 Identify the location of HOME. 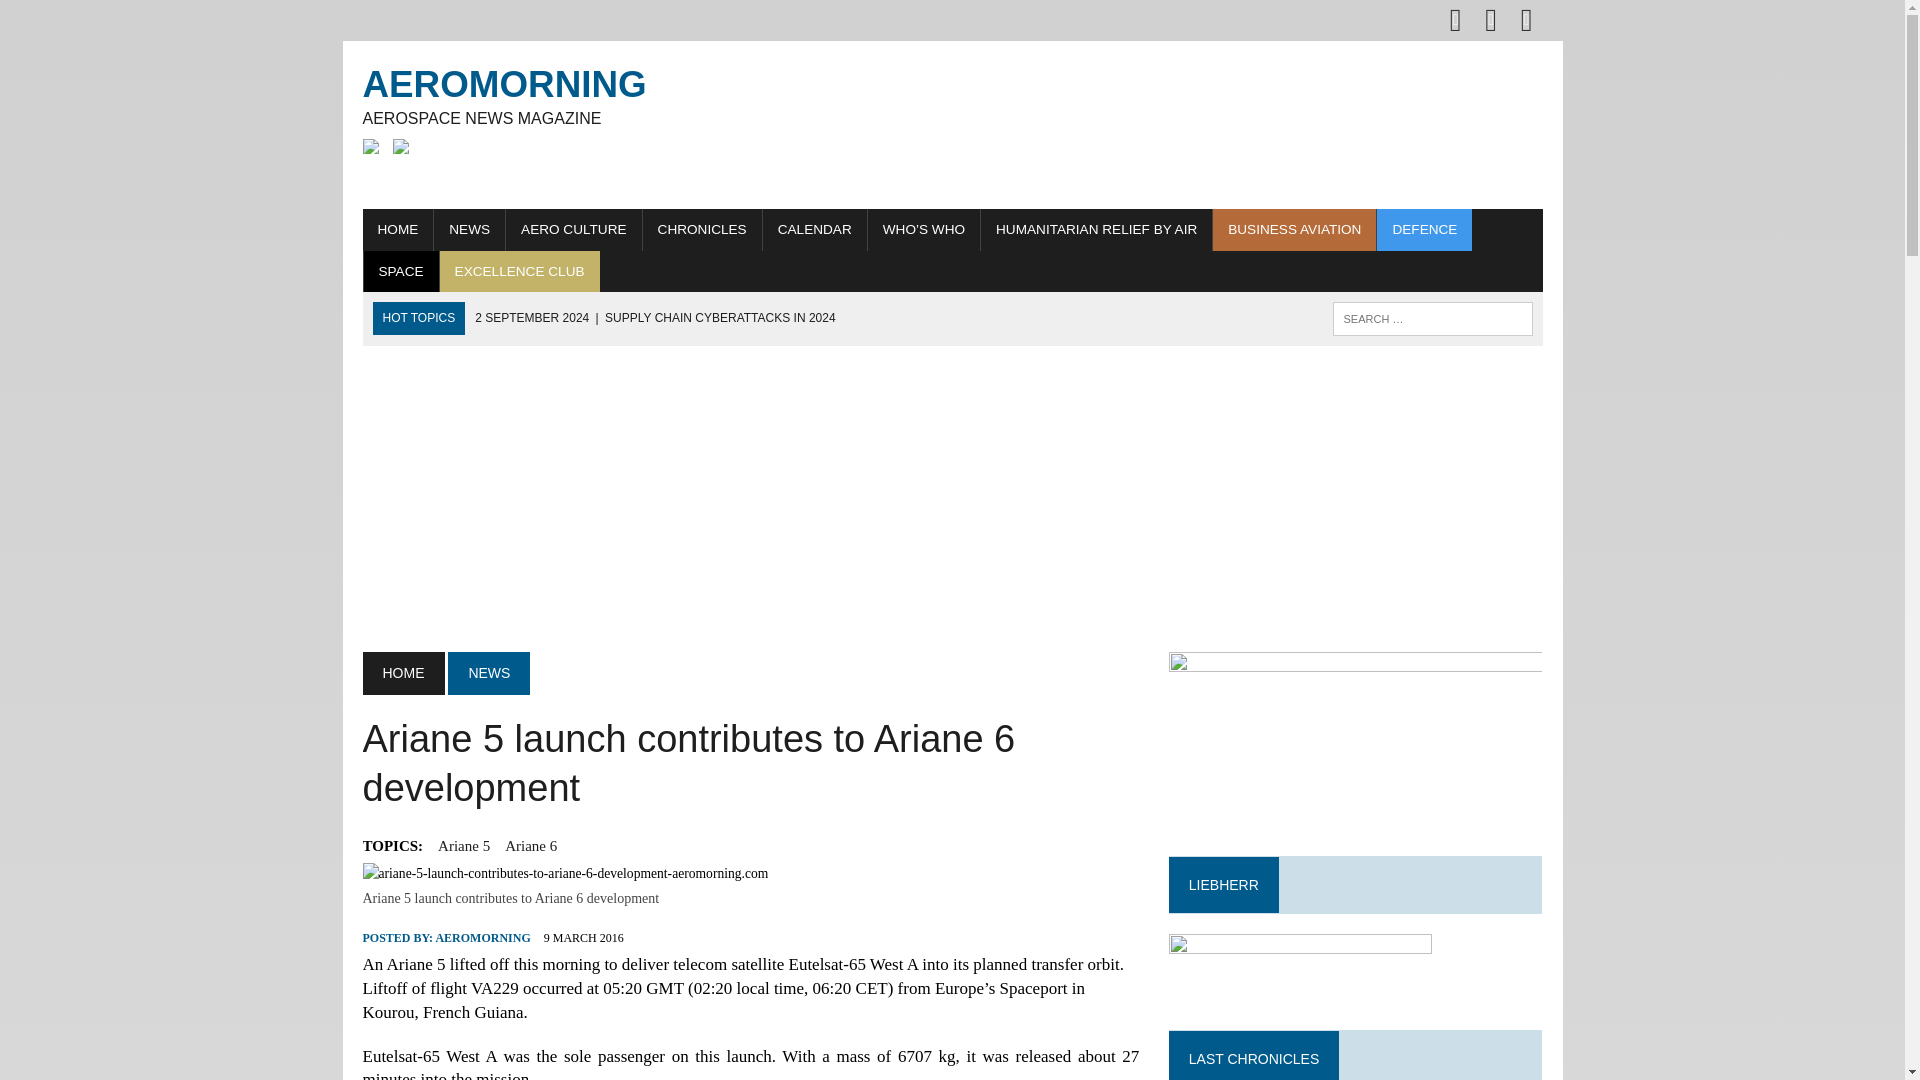
(398, 230).